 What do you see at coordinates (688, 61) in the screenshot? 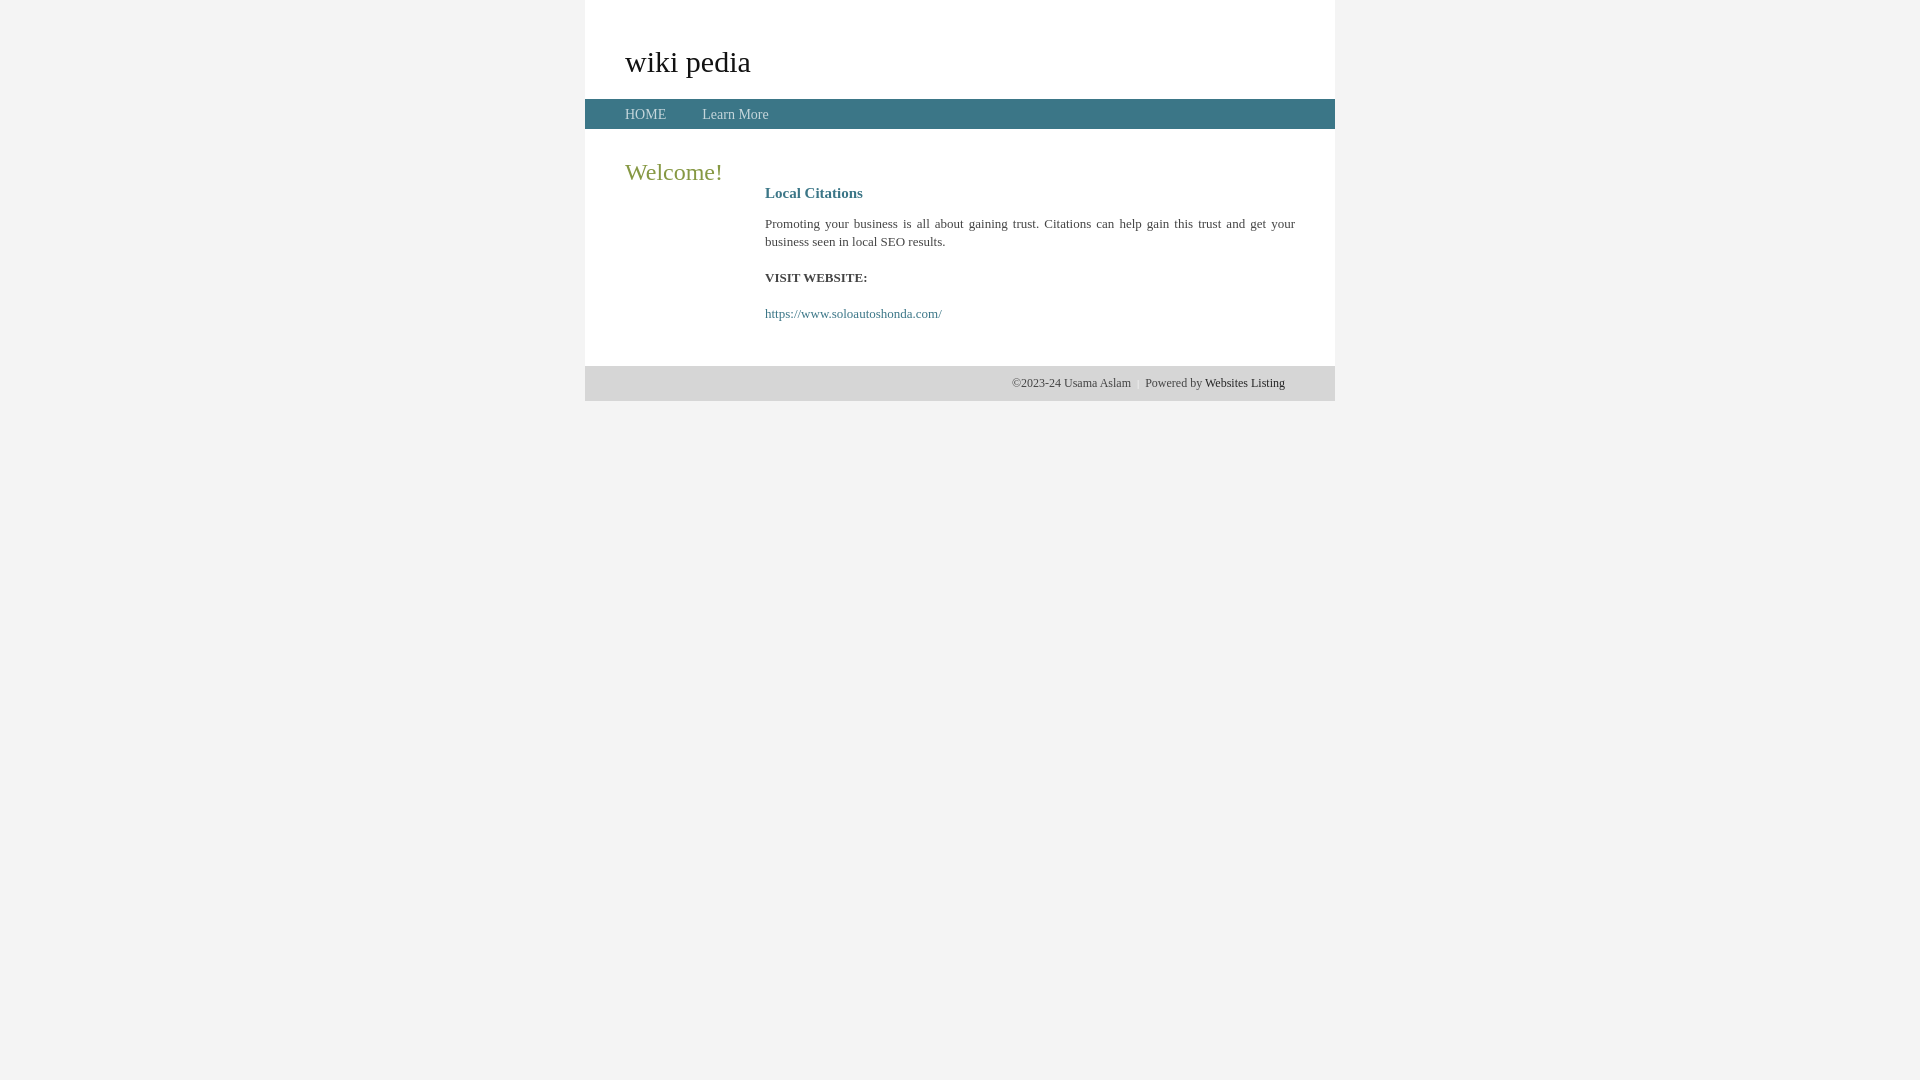
I see `wiki pedia` at bounding box center [688, 61].